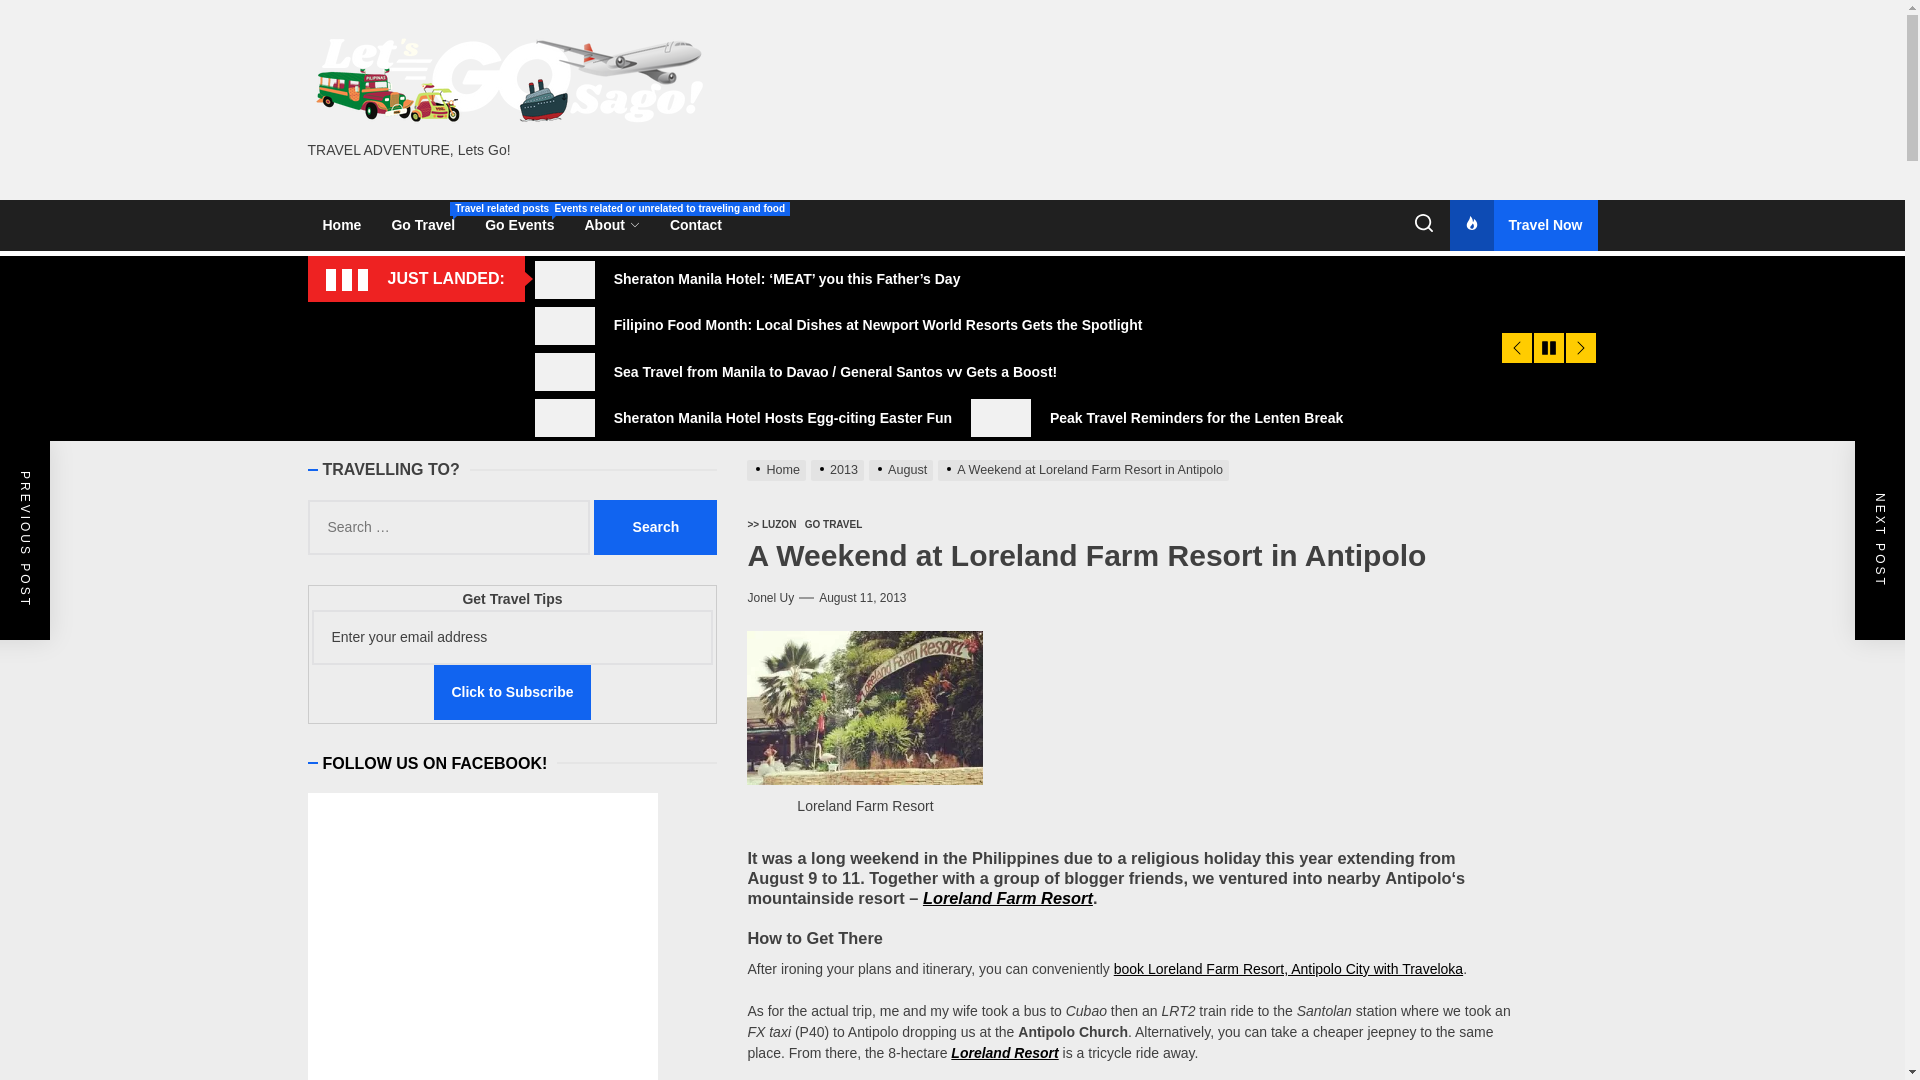 Image resolution: width=1920 pixels, height=1080 pixels. Describe the element at coordinates (342, 224) in the screenshot. I see `Home` at that location.